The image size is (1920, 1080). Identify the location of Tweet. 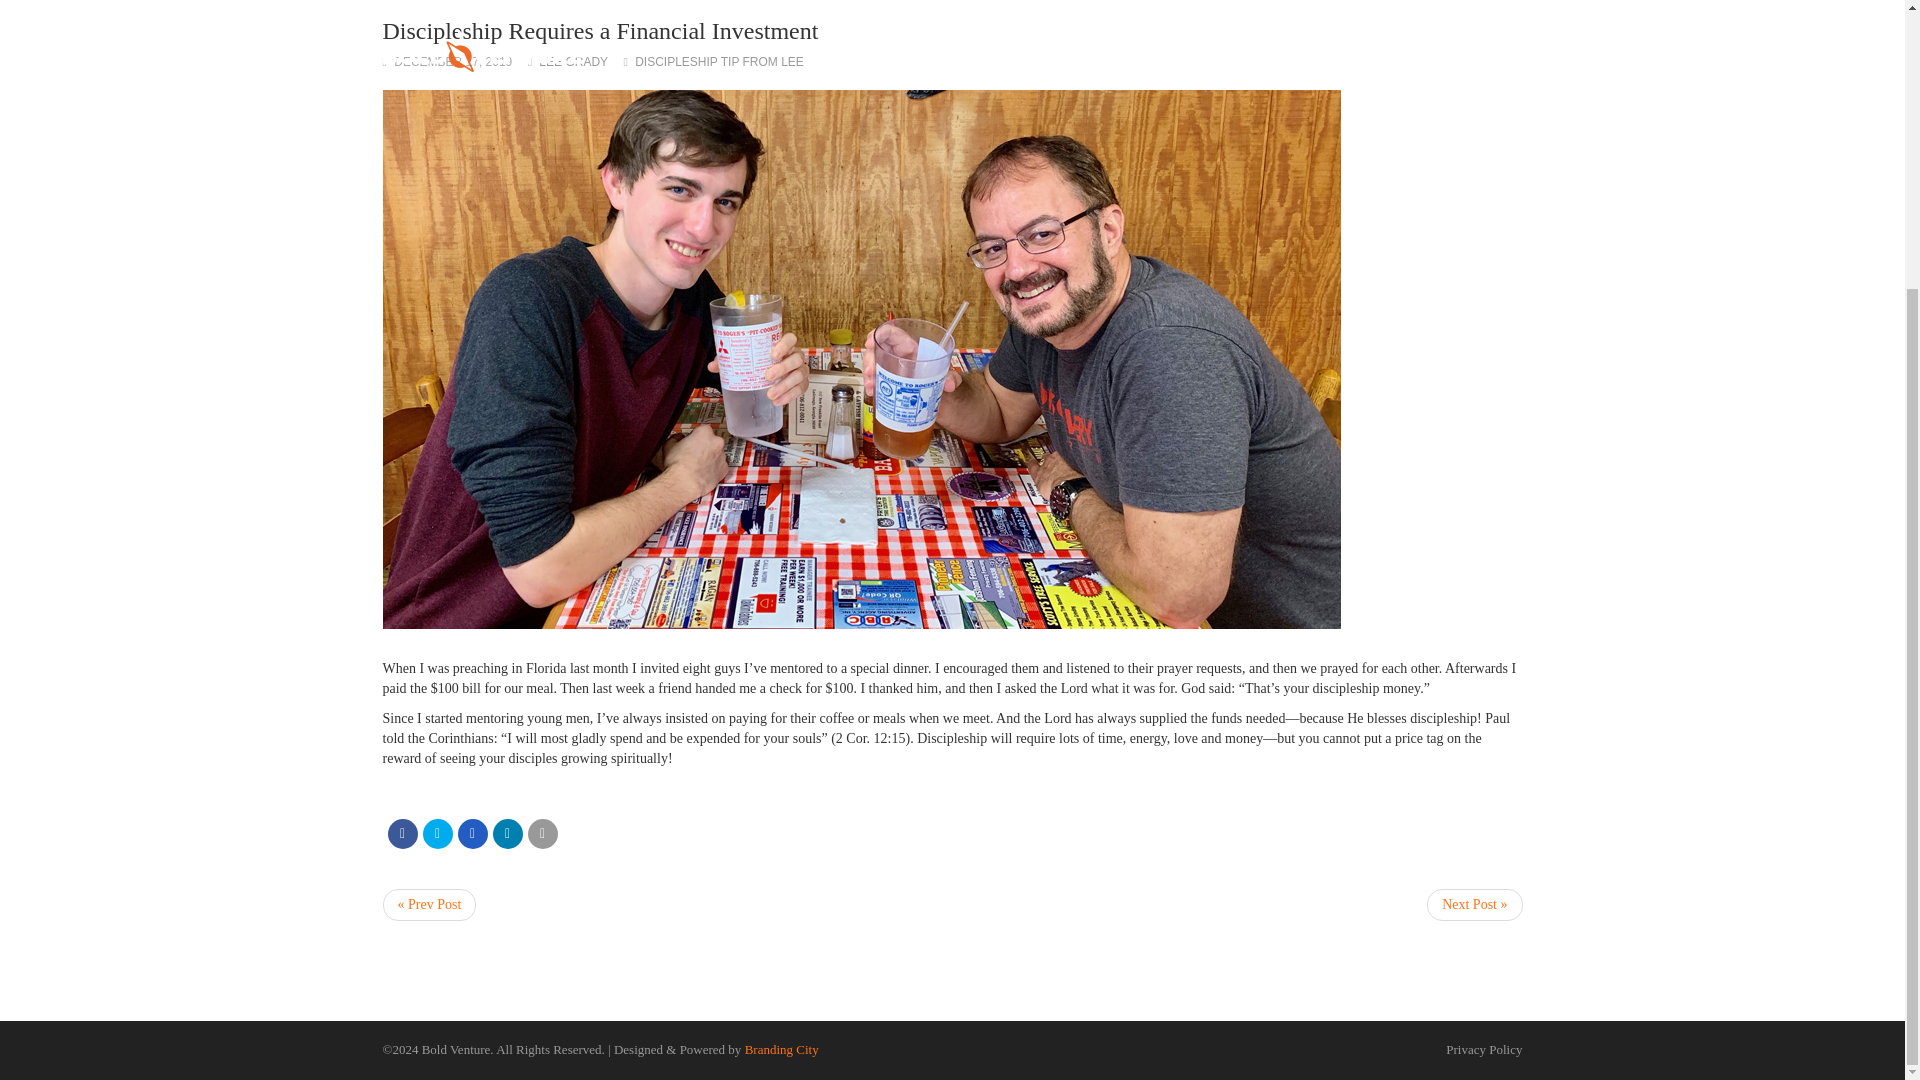
(436, 833).